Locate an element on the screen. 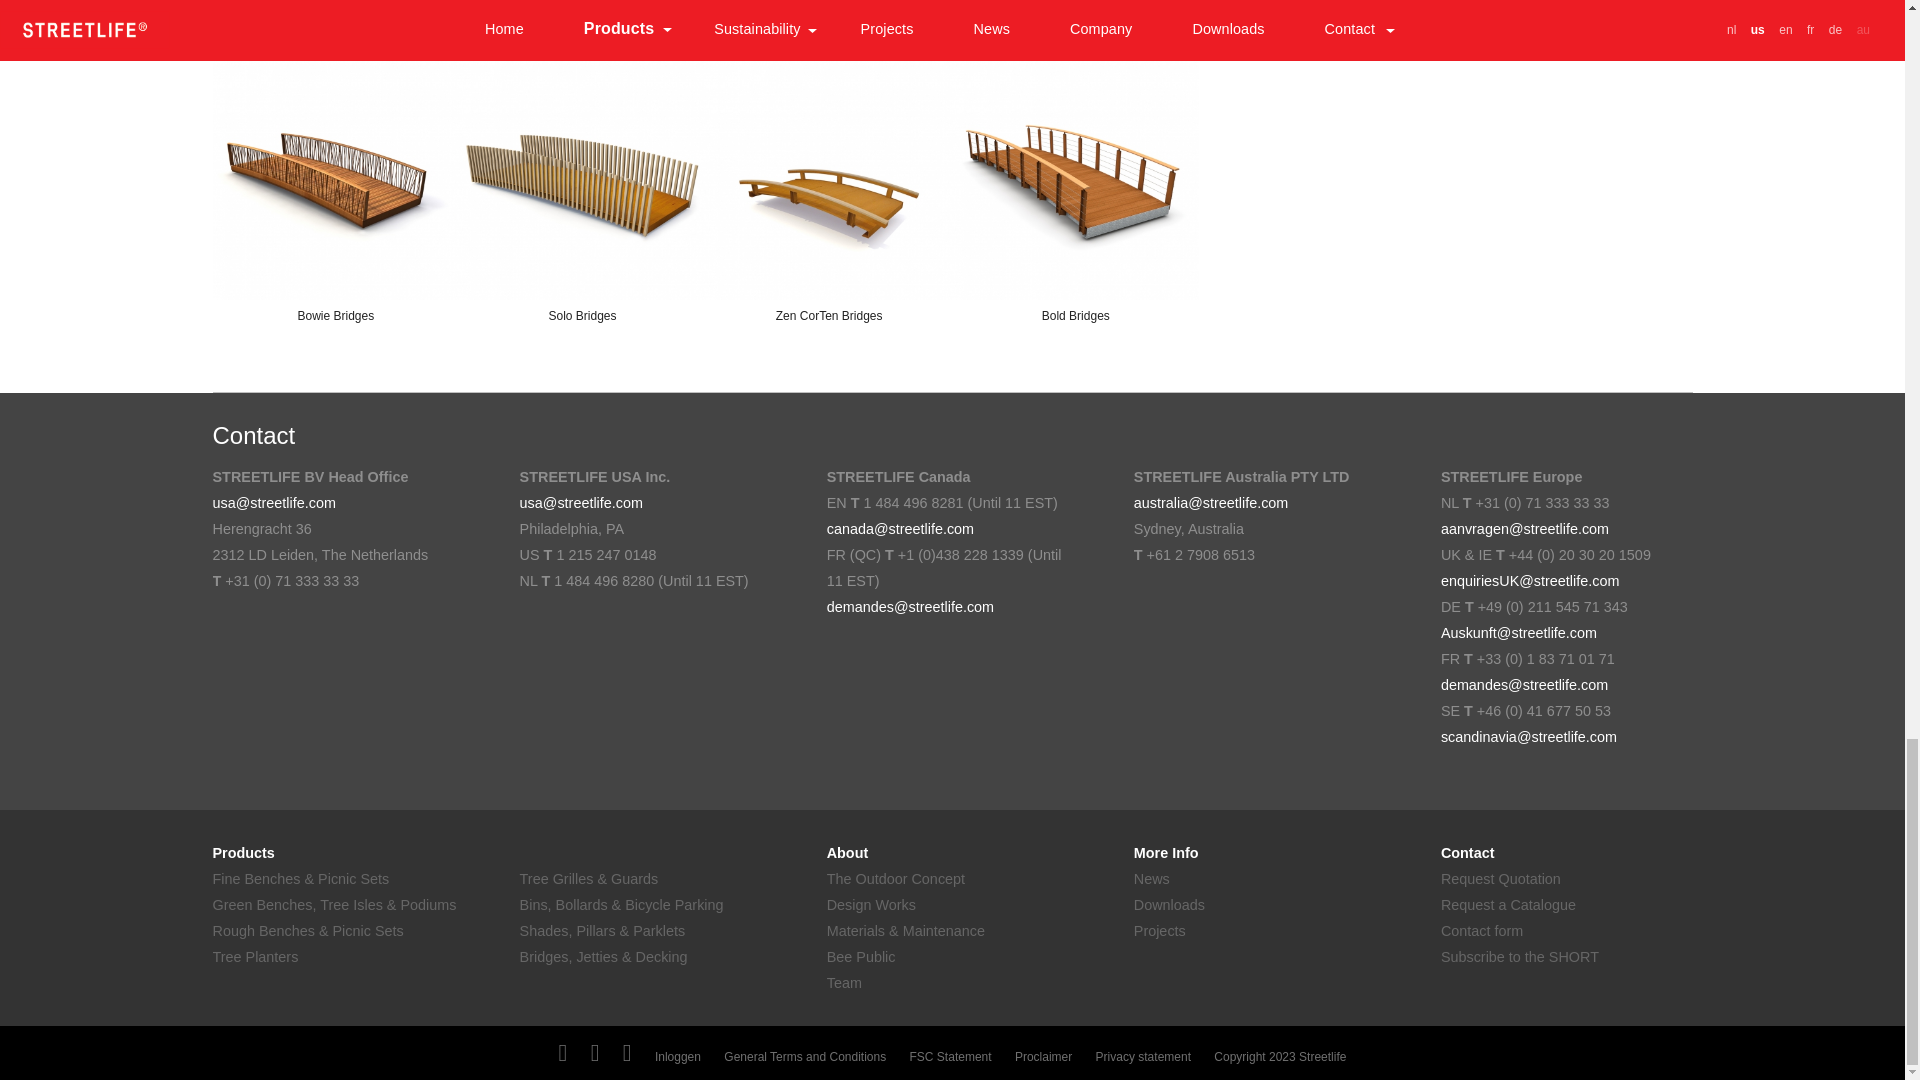 Image resolution: width=1920 pixels, height=1080 pixels. Solo Bridges is located at coordinates (582, 176).